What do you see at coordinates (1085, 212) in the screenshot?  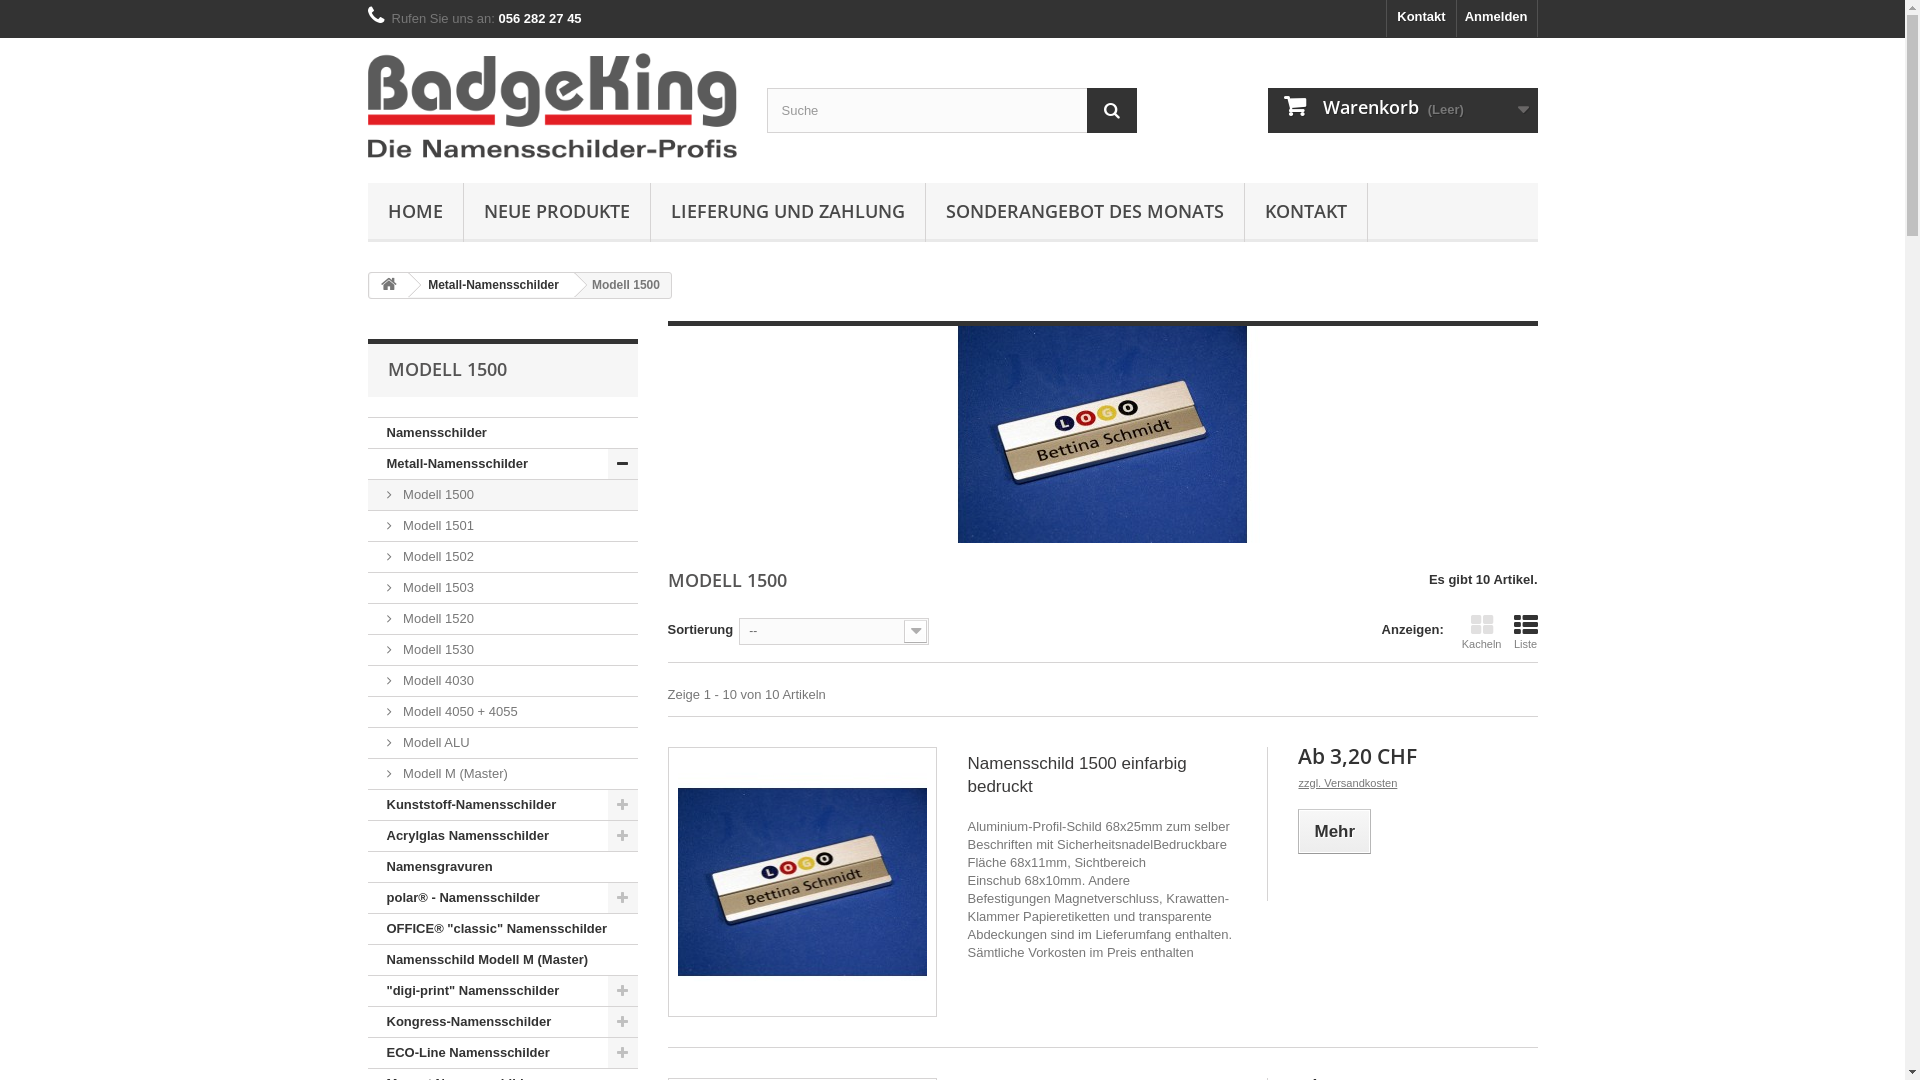 I see `SONDERANGEBOT DES MONATS` at bounding box center [1085, 212].